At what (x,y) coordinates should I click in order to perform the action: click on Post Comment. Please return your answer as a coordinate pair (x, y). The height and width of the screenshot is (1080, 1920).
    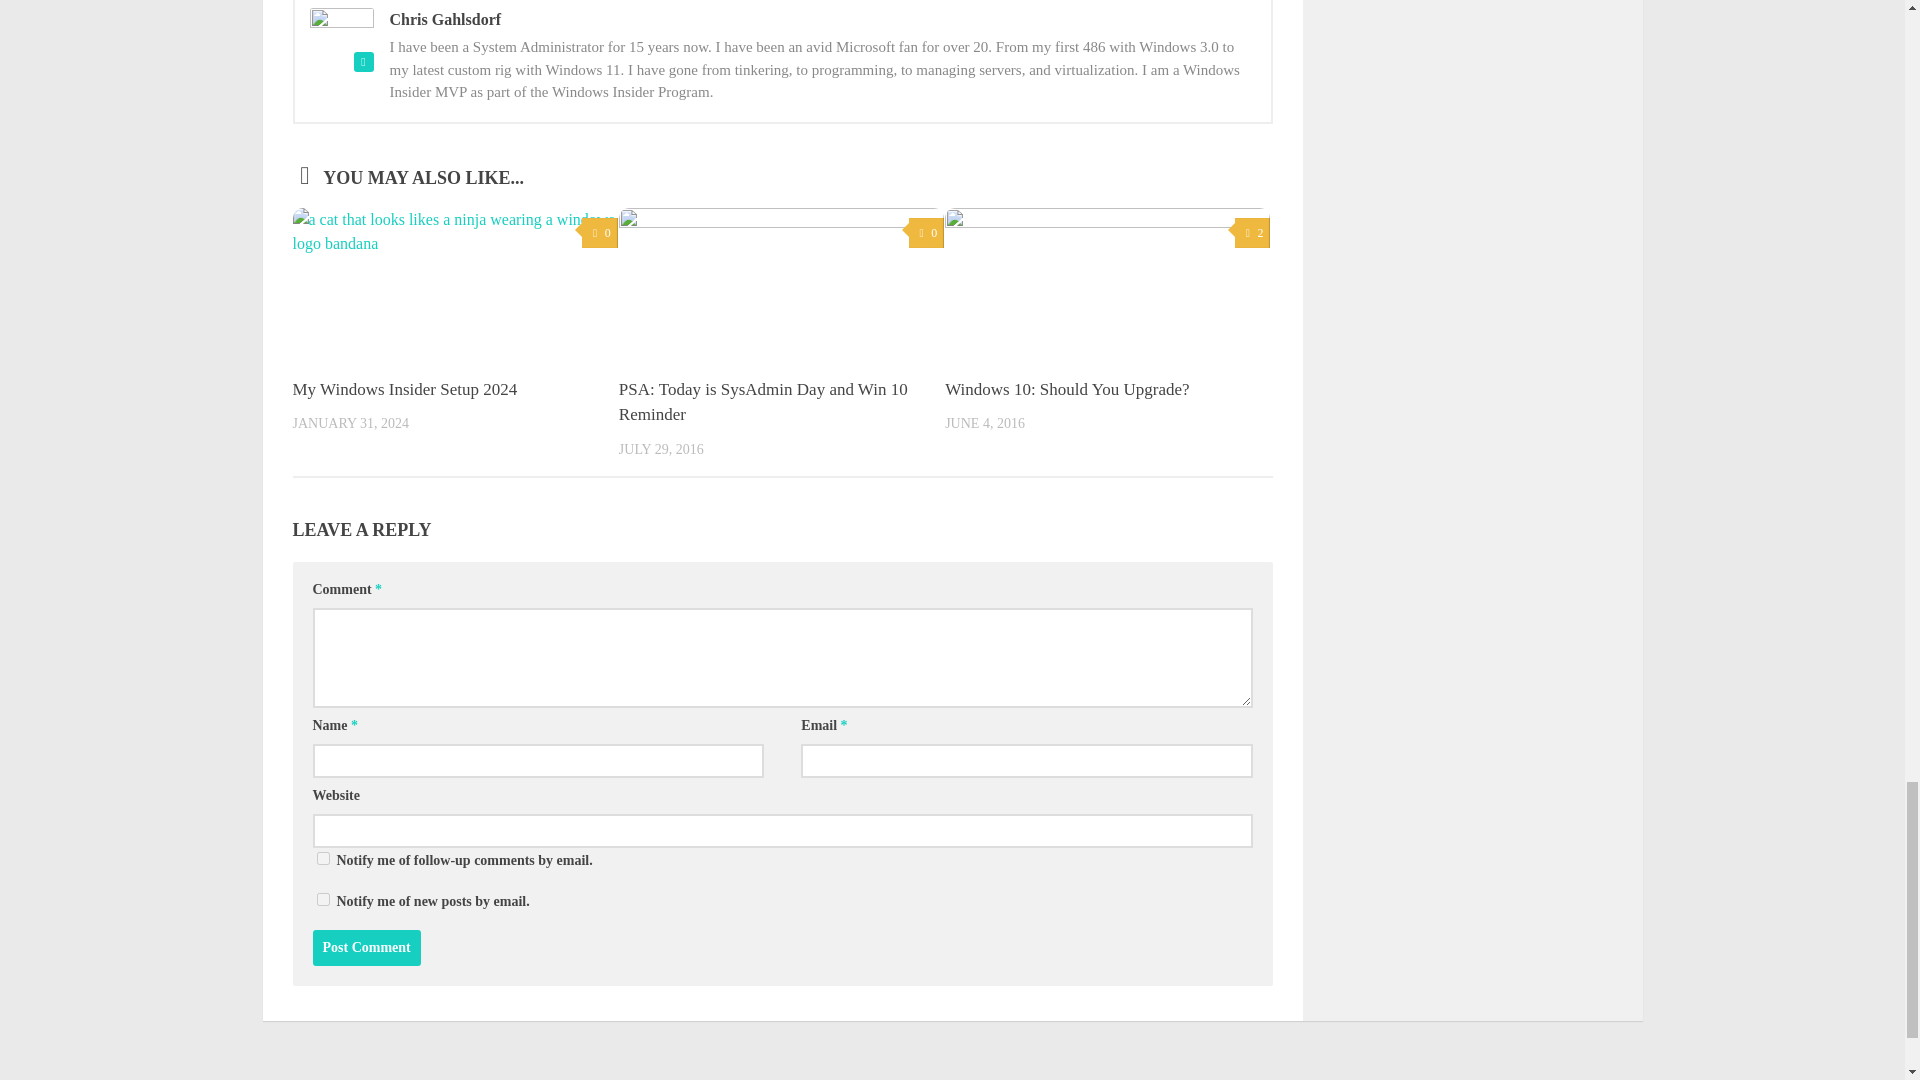
    Looking at the image, I should click on (366, 947).